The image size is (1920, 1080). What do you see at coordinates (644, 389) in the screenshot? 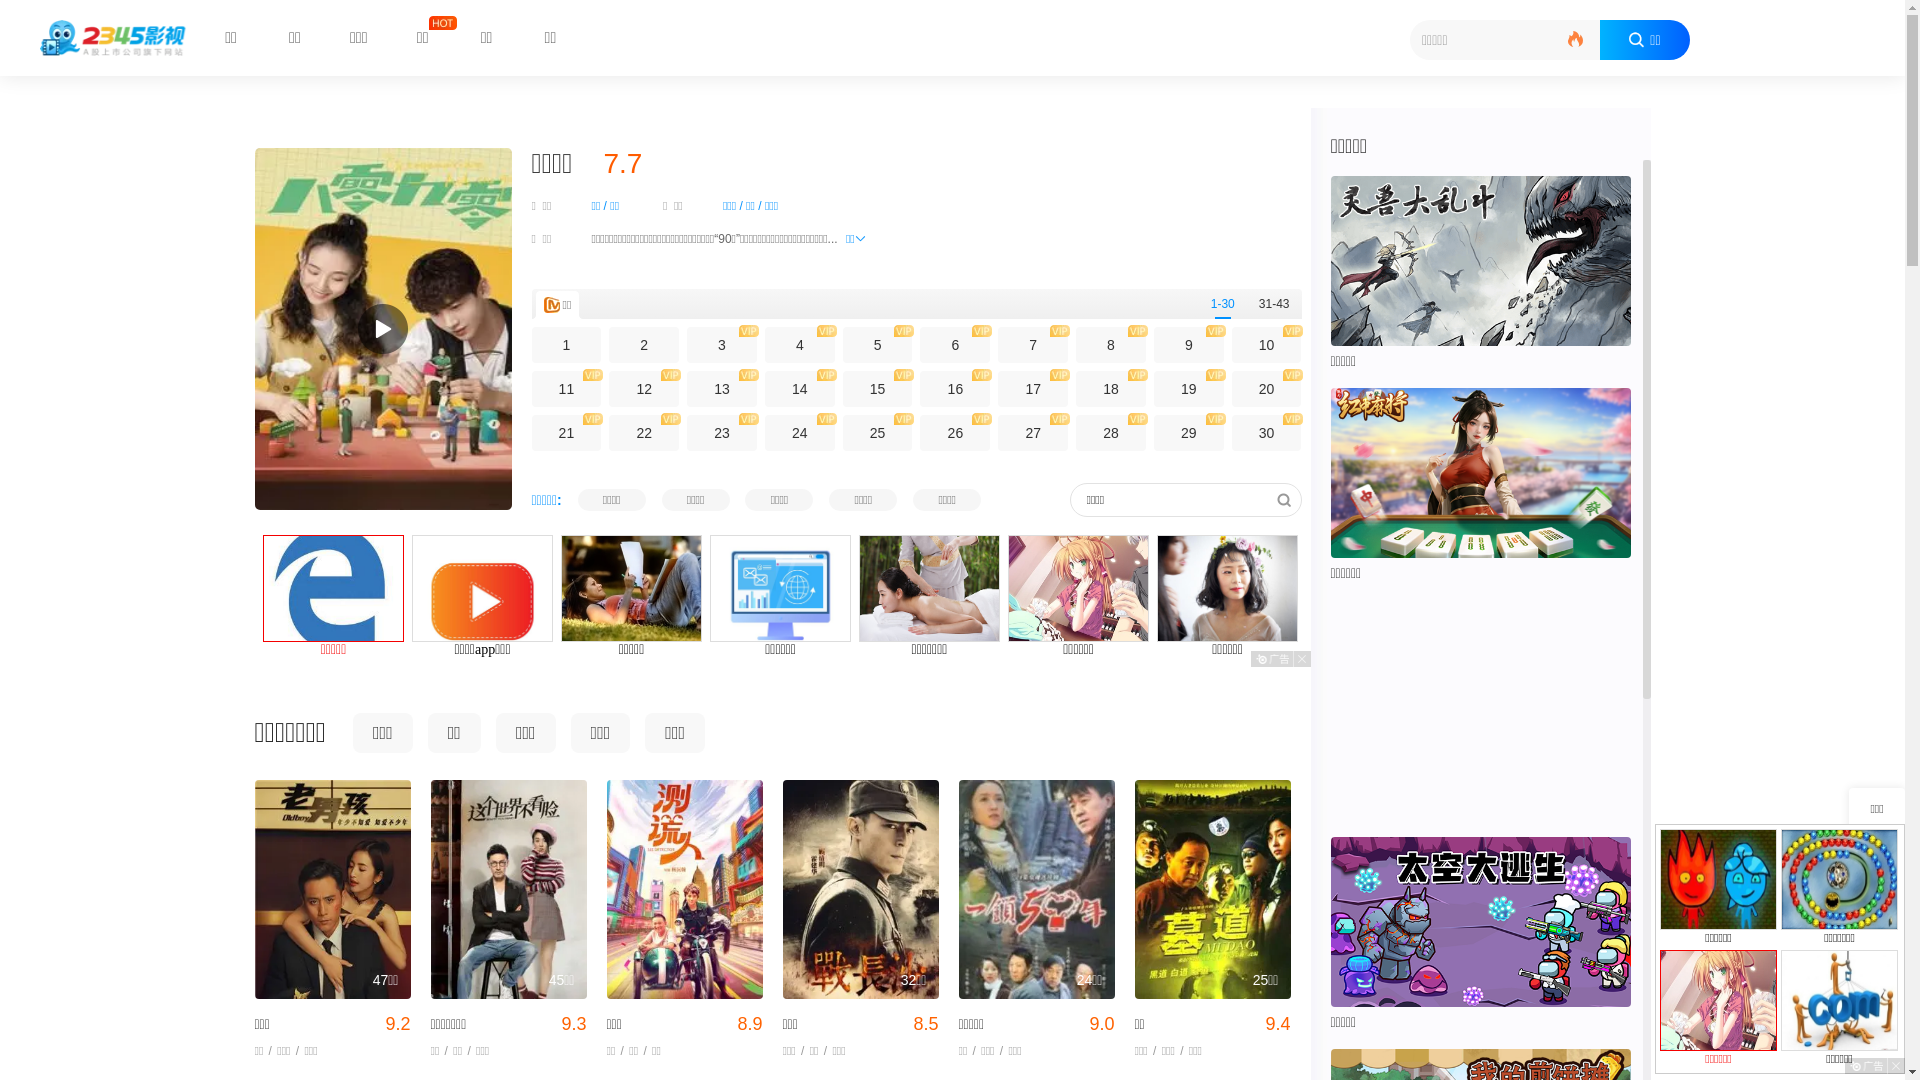
I see `12` at bounding box center [644, 389].